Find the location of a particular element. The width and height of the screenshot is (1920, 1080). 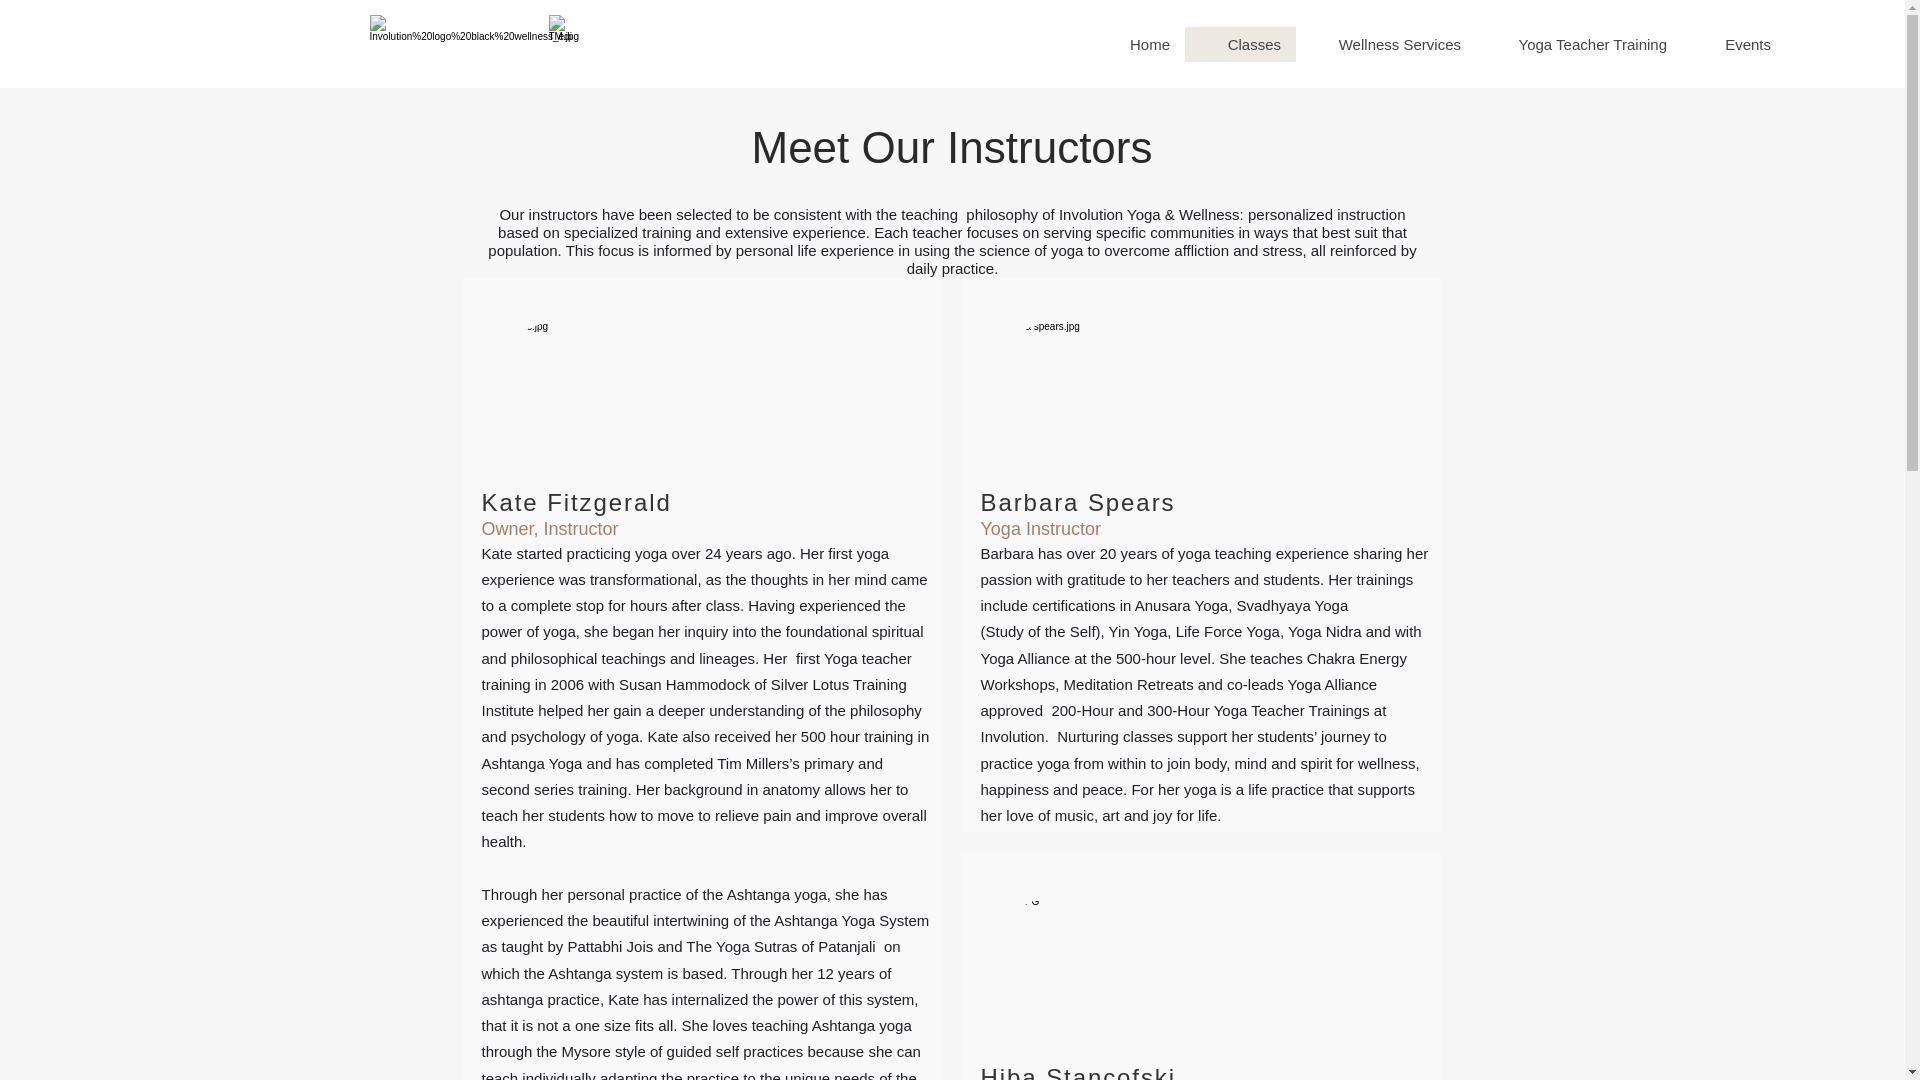

Events is located at coordinates (1733, 44).